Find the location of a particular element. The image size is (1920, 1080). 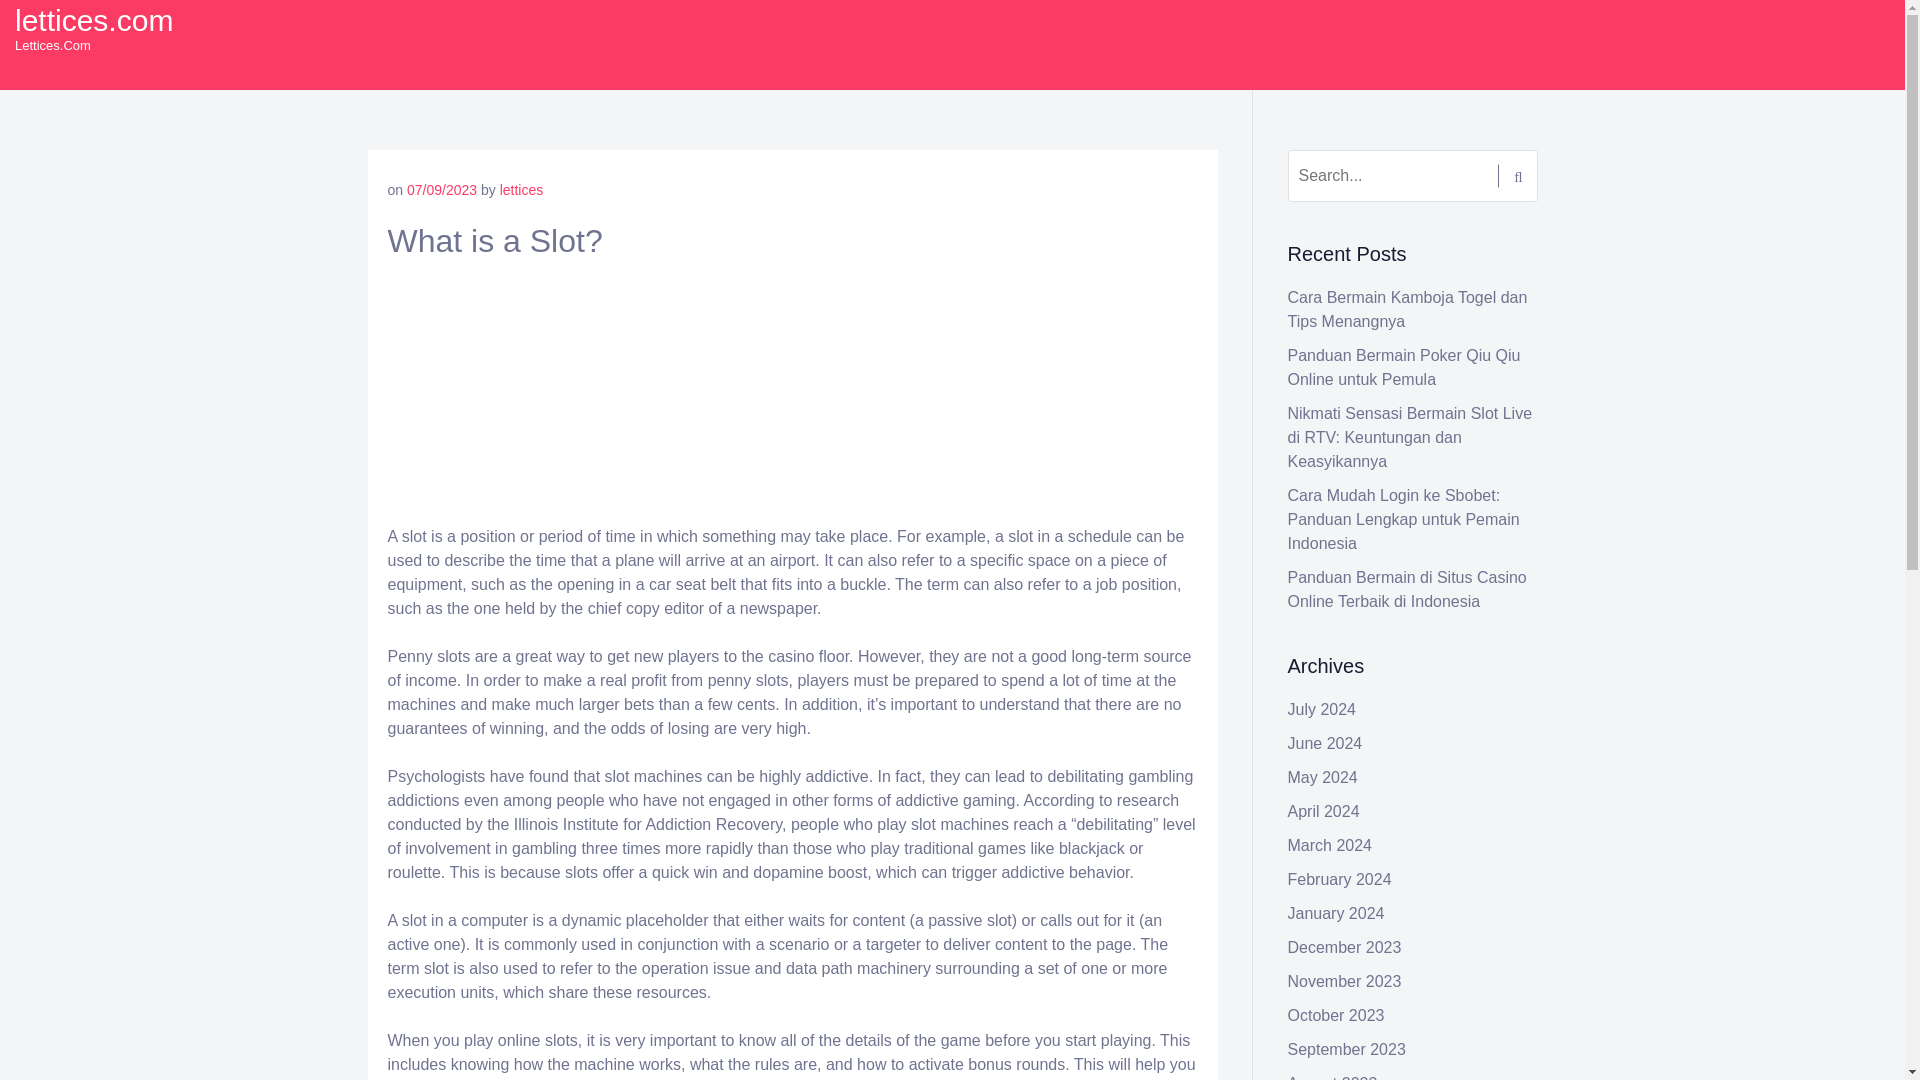

April 2024 is located at coordinates (1324, 811).